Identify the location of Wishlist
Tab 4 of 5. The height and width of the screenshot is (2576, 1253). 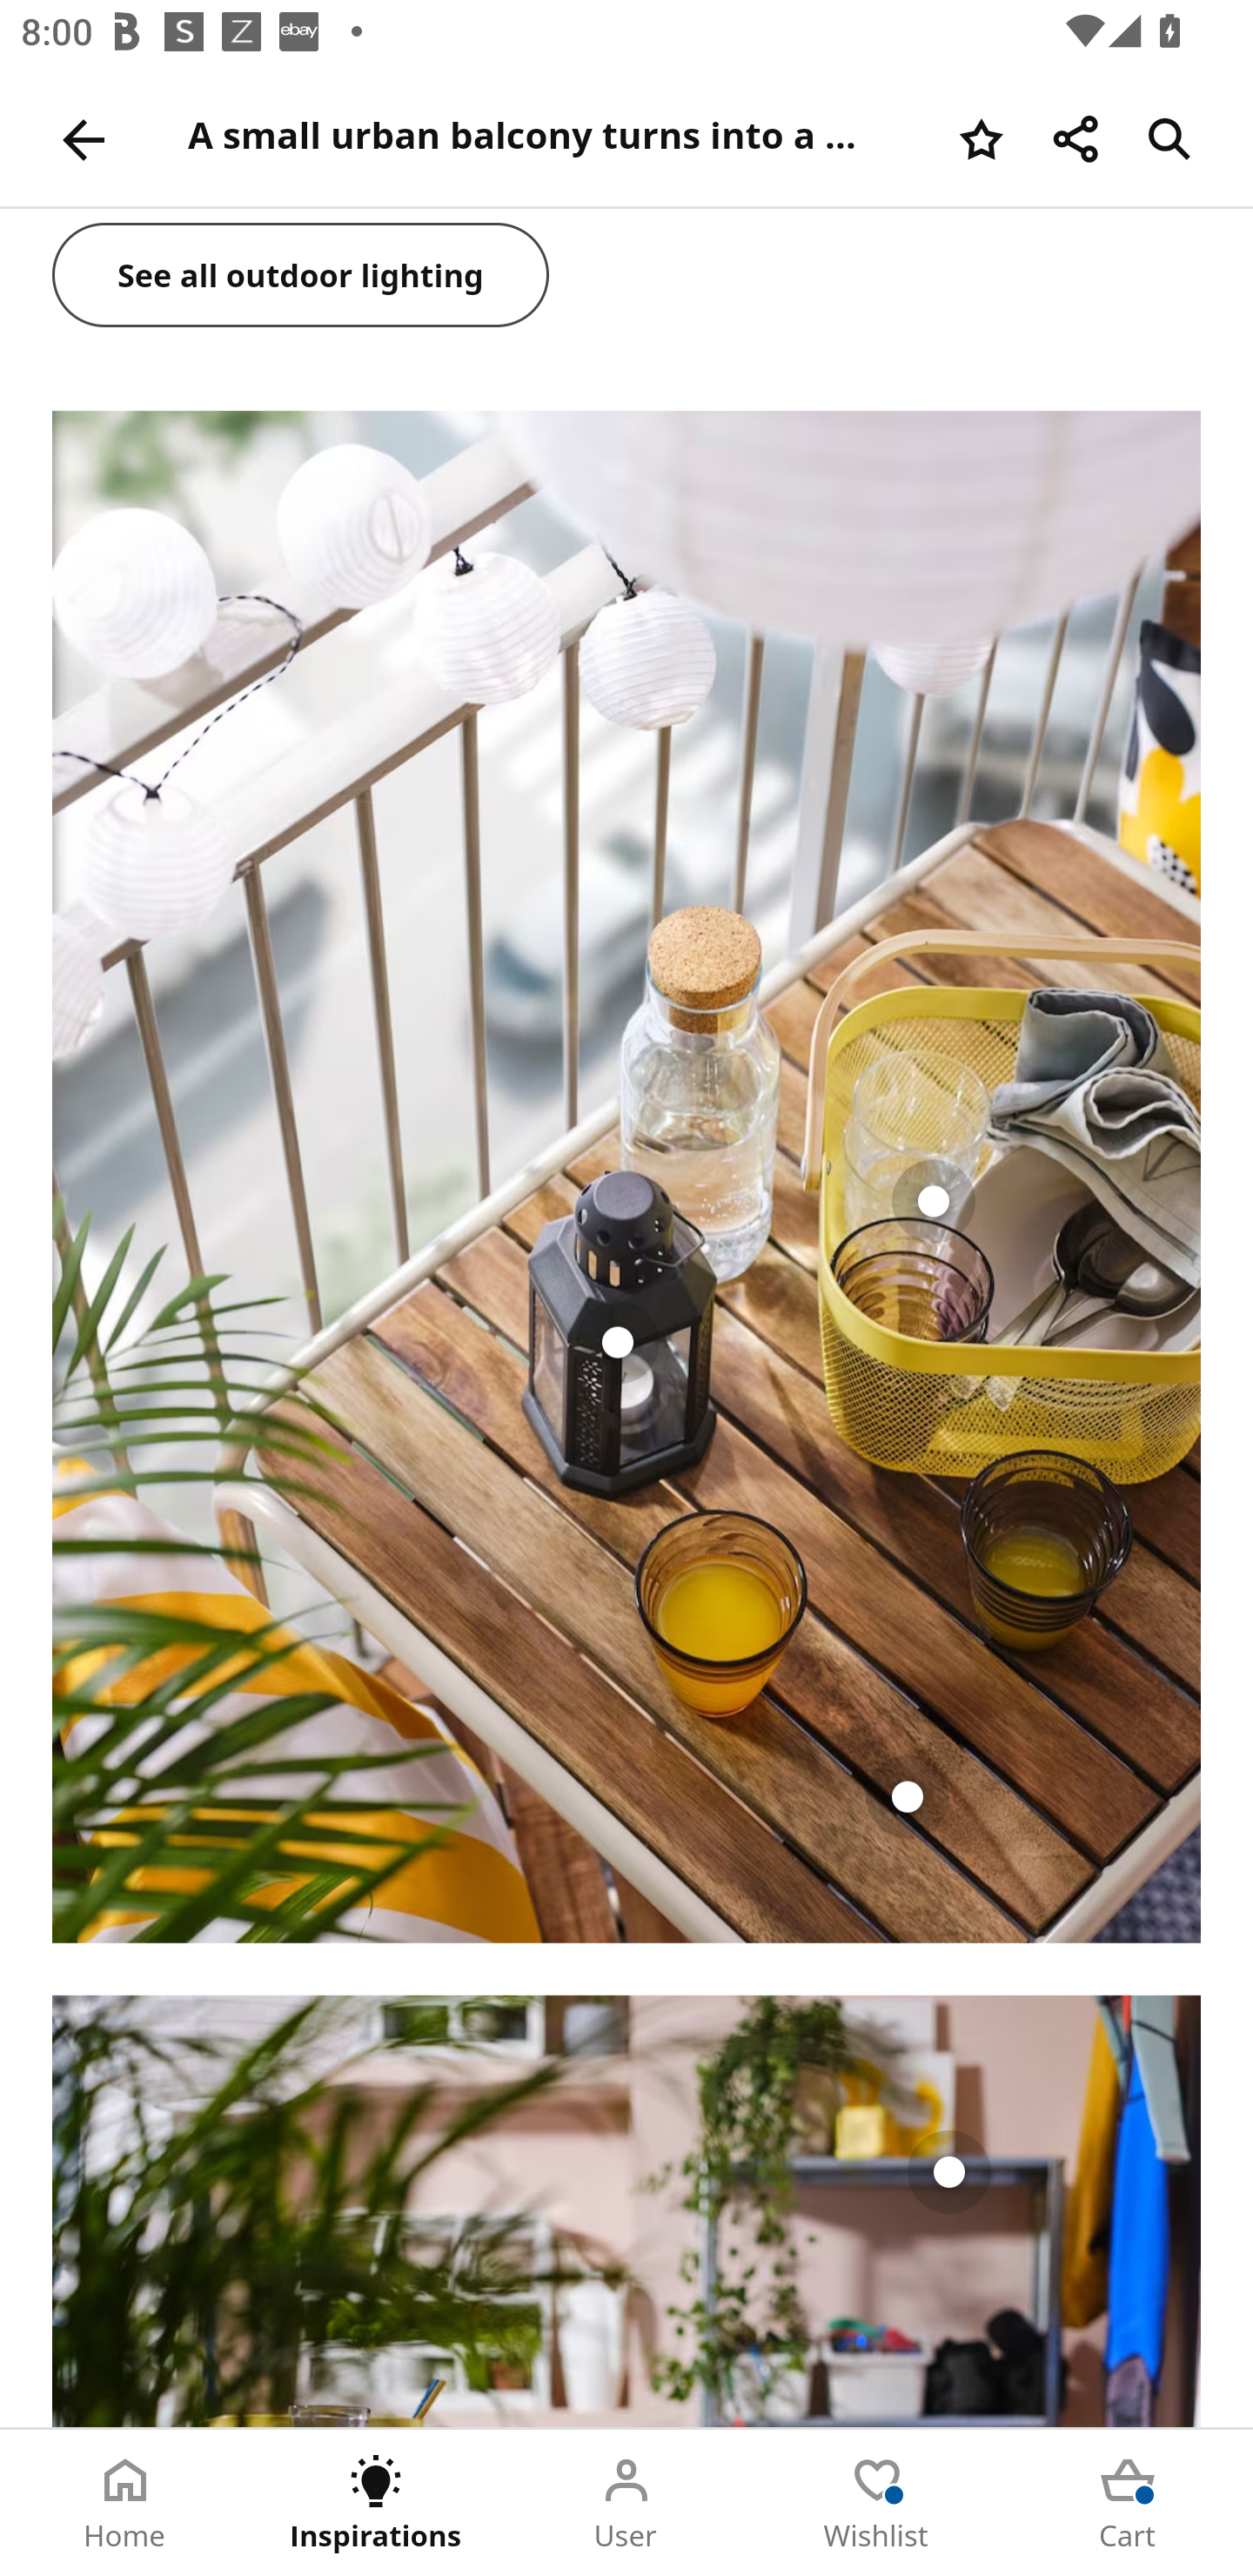
(877, 2503).